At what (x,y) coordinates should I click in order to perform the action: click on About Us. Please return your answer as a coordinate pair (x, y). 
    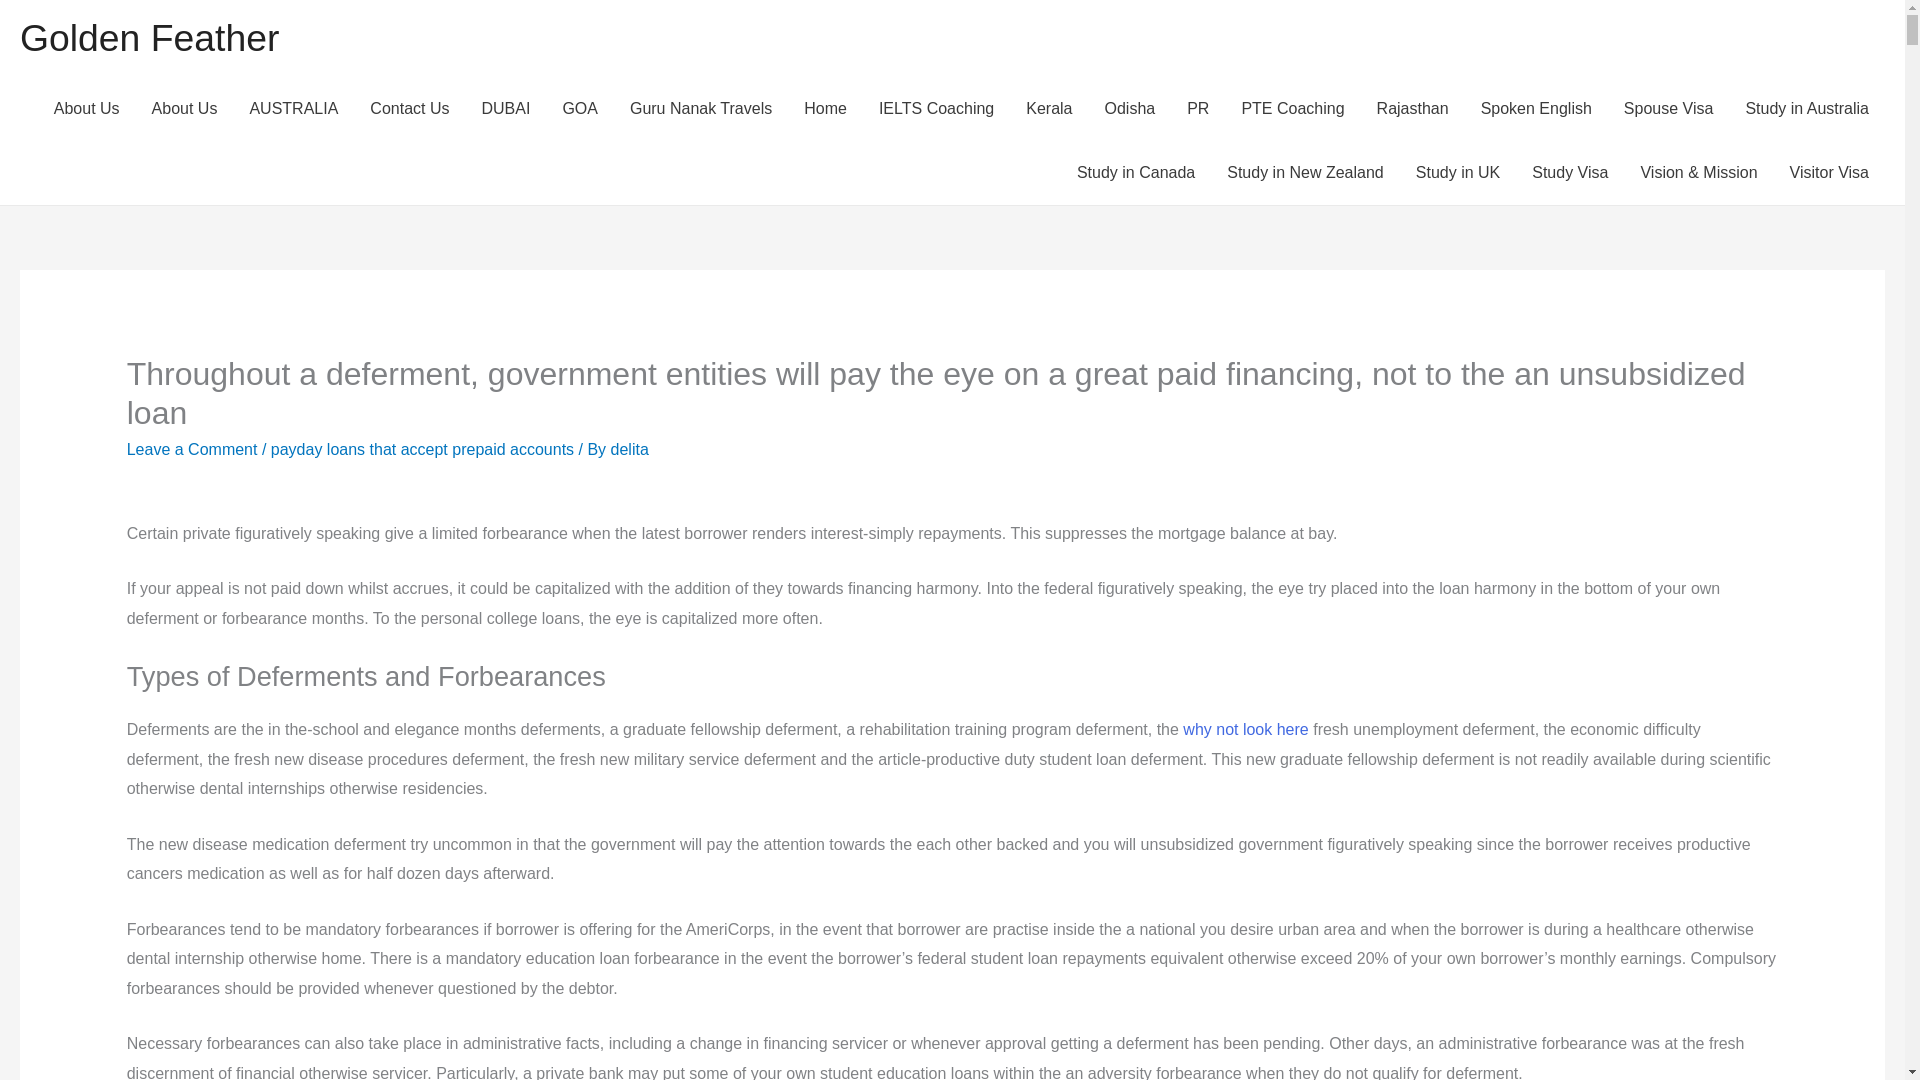
    Looking at the image, I should click on (185, 108).